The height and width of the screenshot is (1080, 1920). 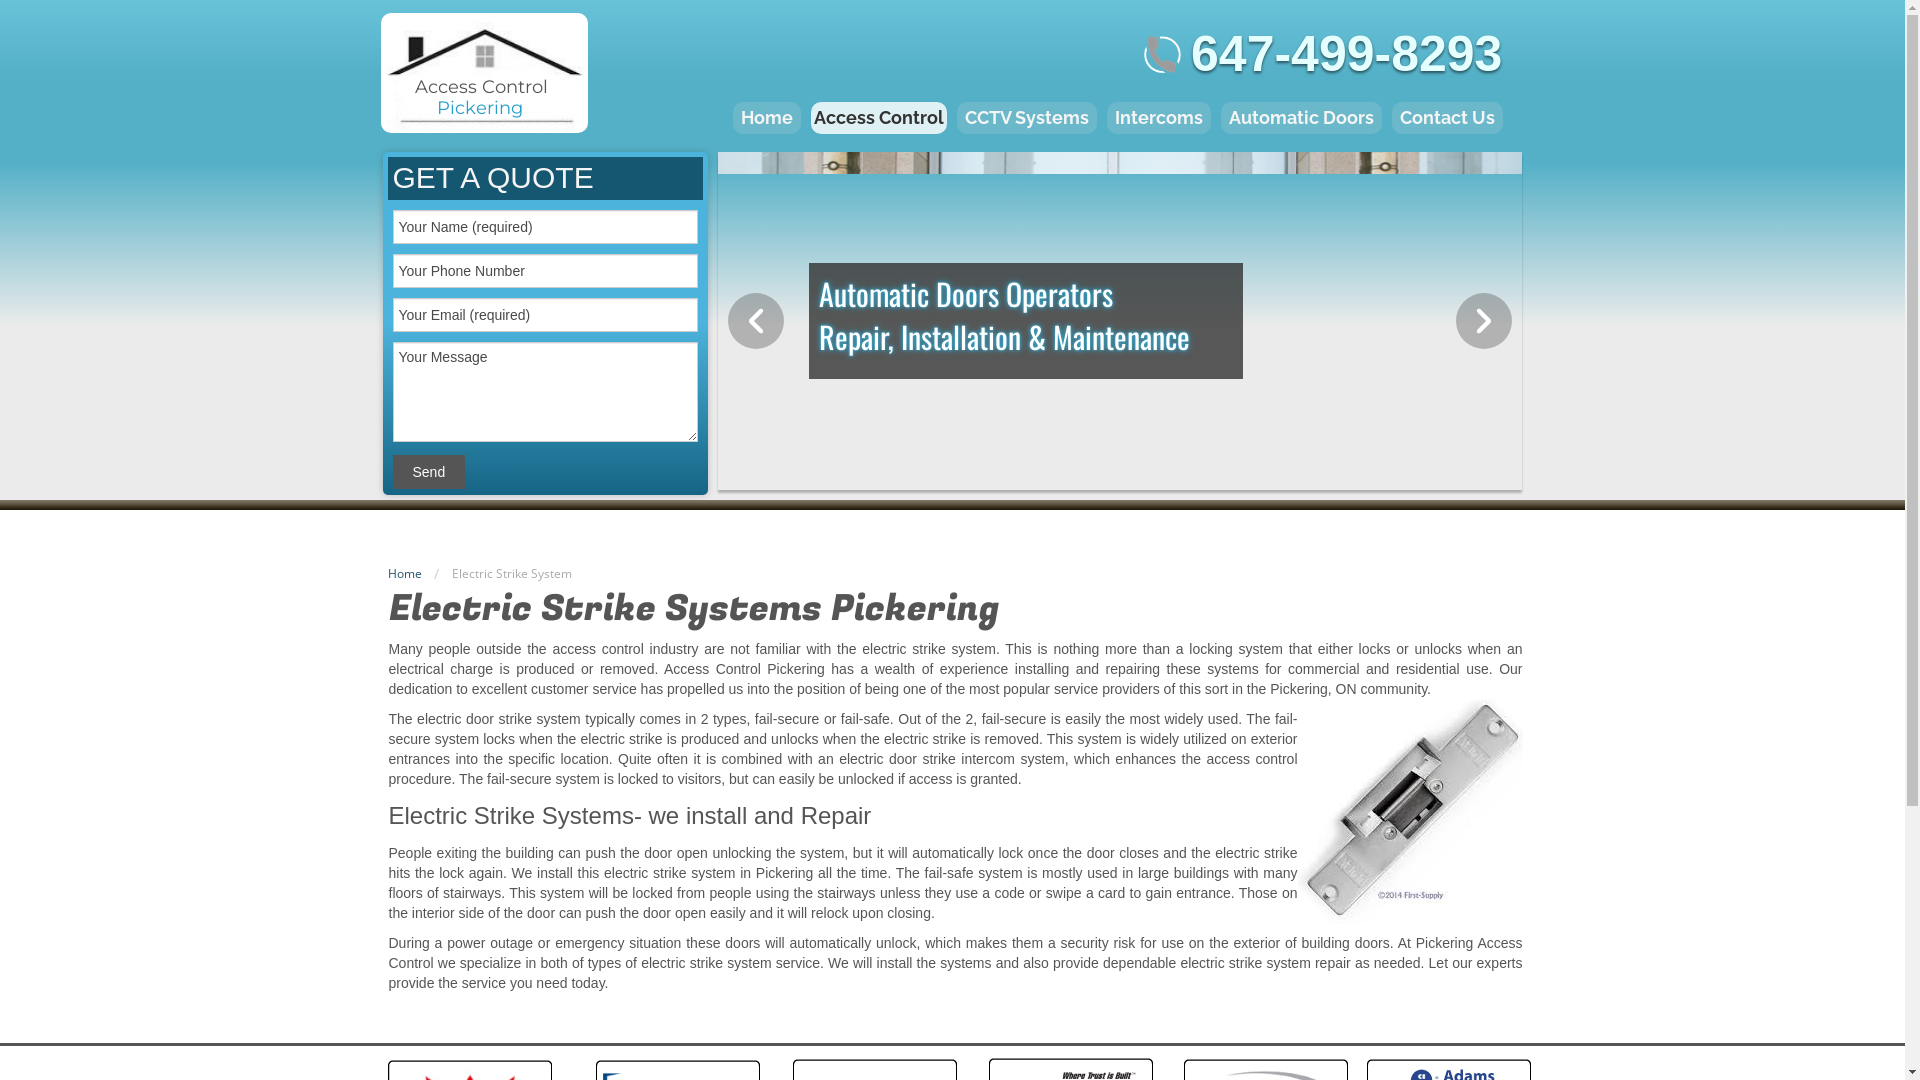 What do you see at coordinates (405, 573) in the screenshot?
I see `Home` at bounding box center [405, 573].